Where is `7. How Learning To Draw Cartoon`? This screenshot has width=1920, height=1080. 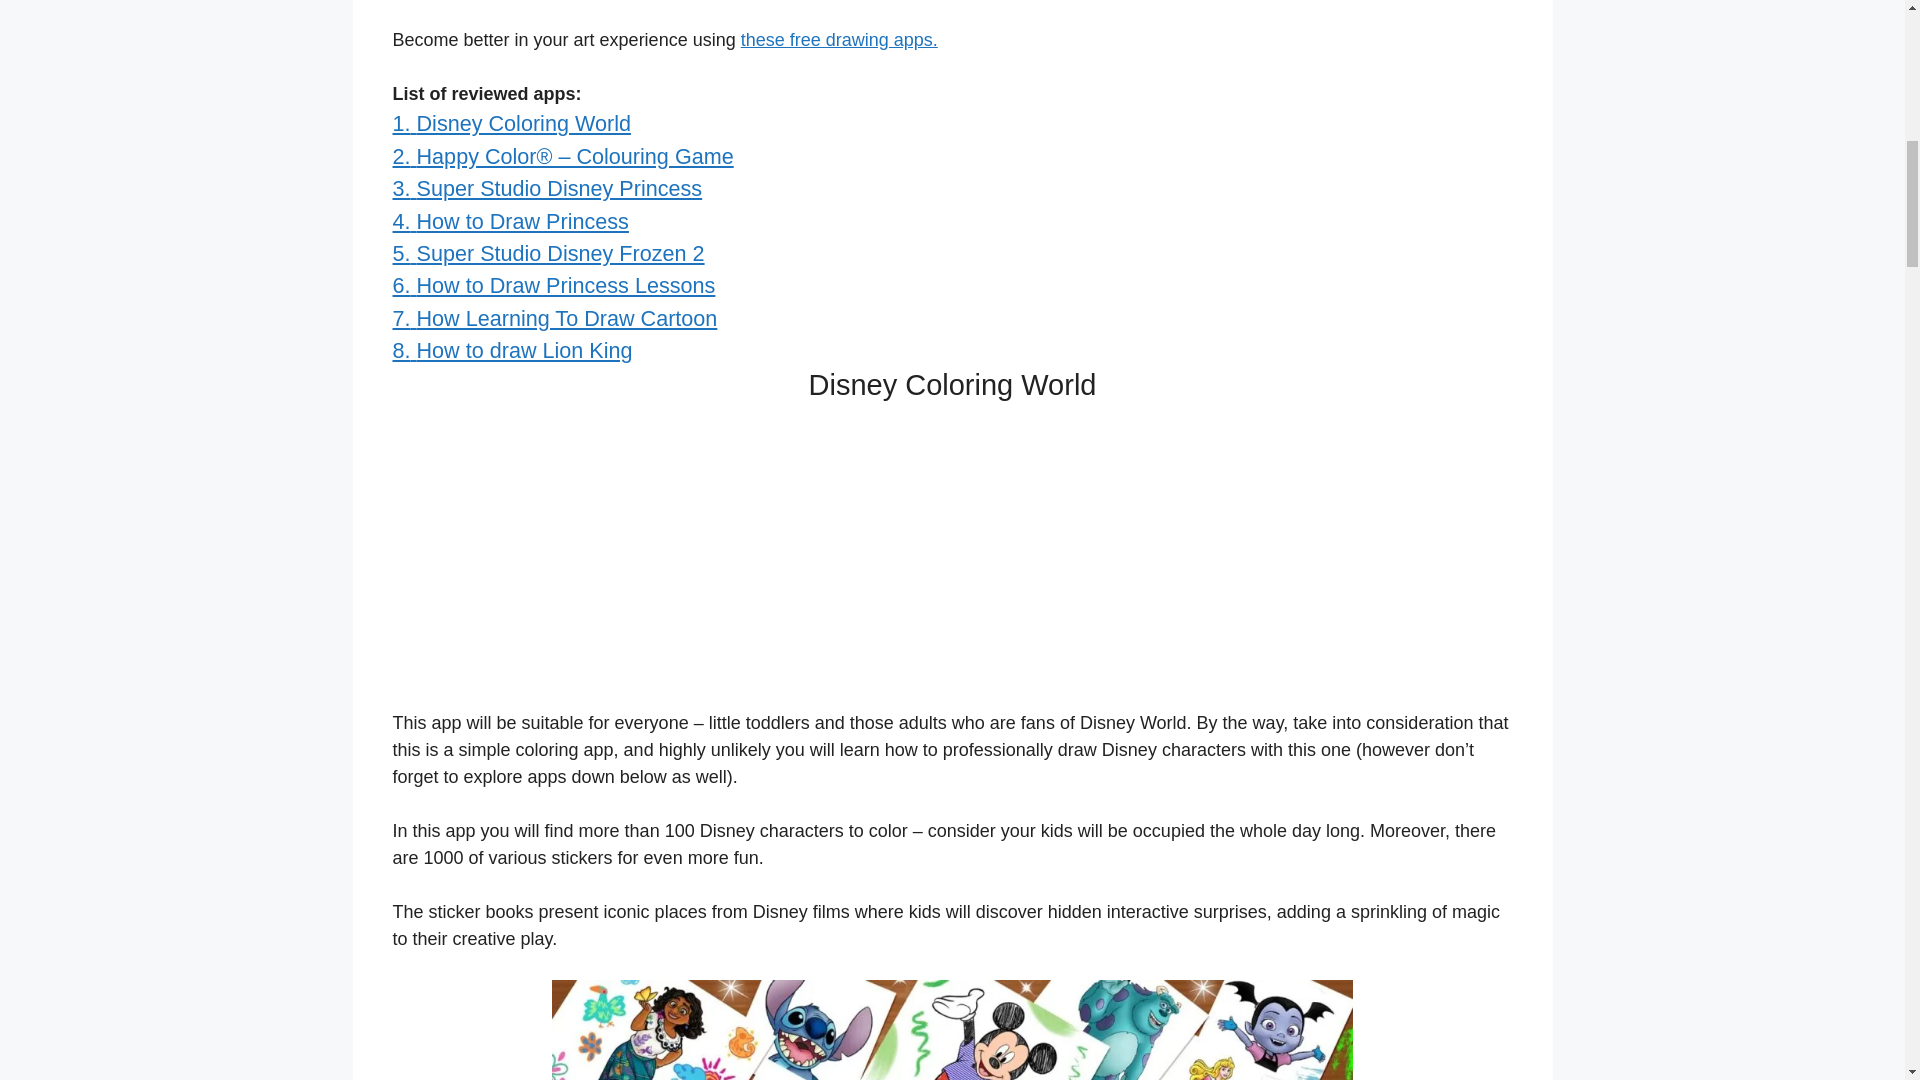 7. How Learning To Draw Cartoon is located at coordinates (554, 318).